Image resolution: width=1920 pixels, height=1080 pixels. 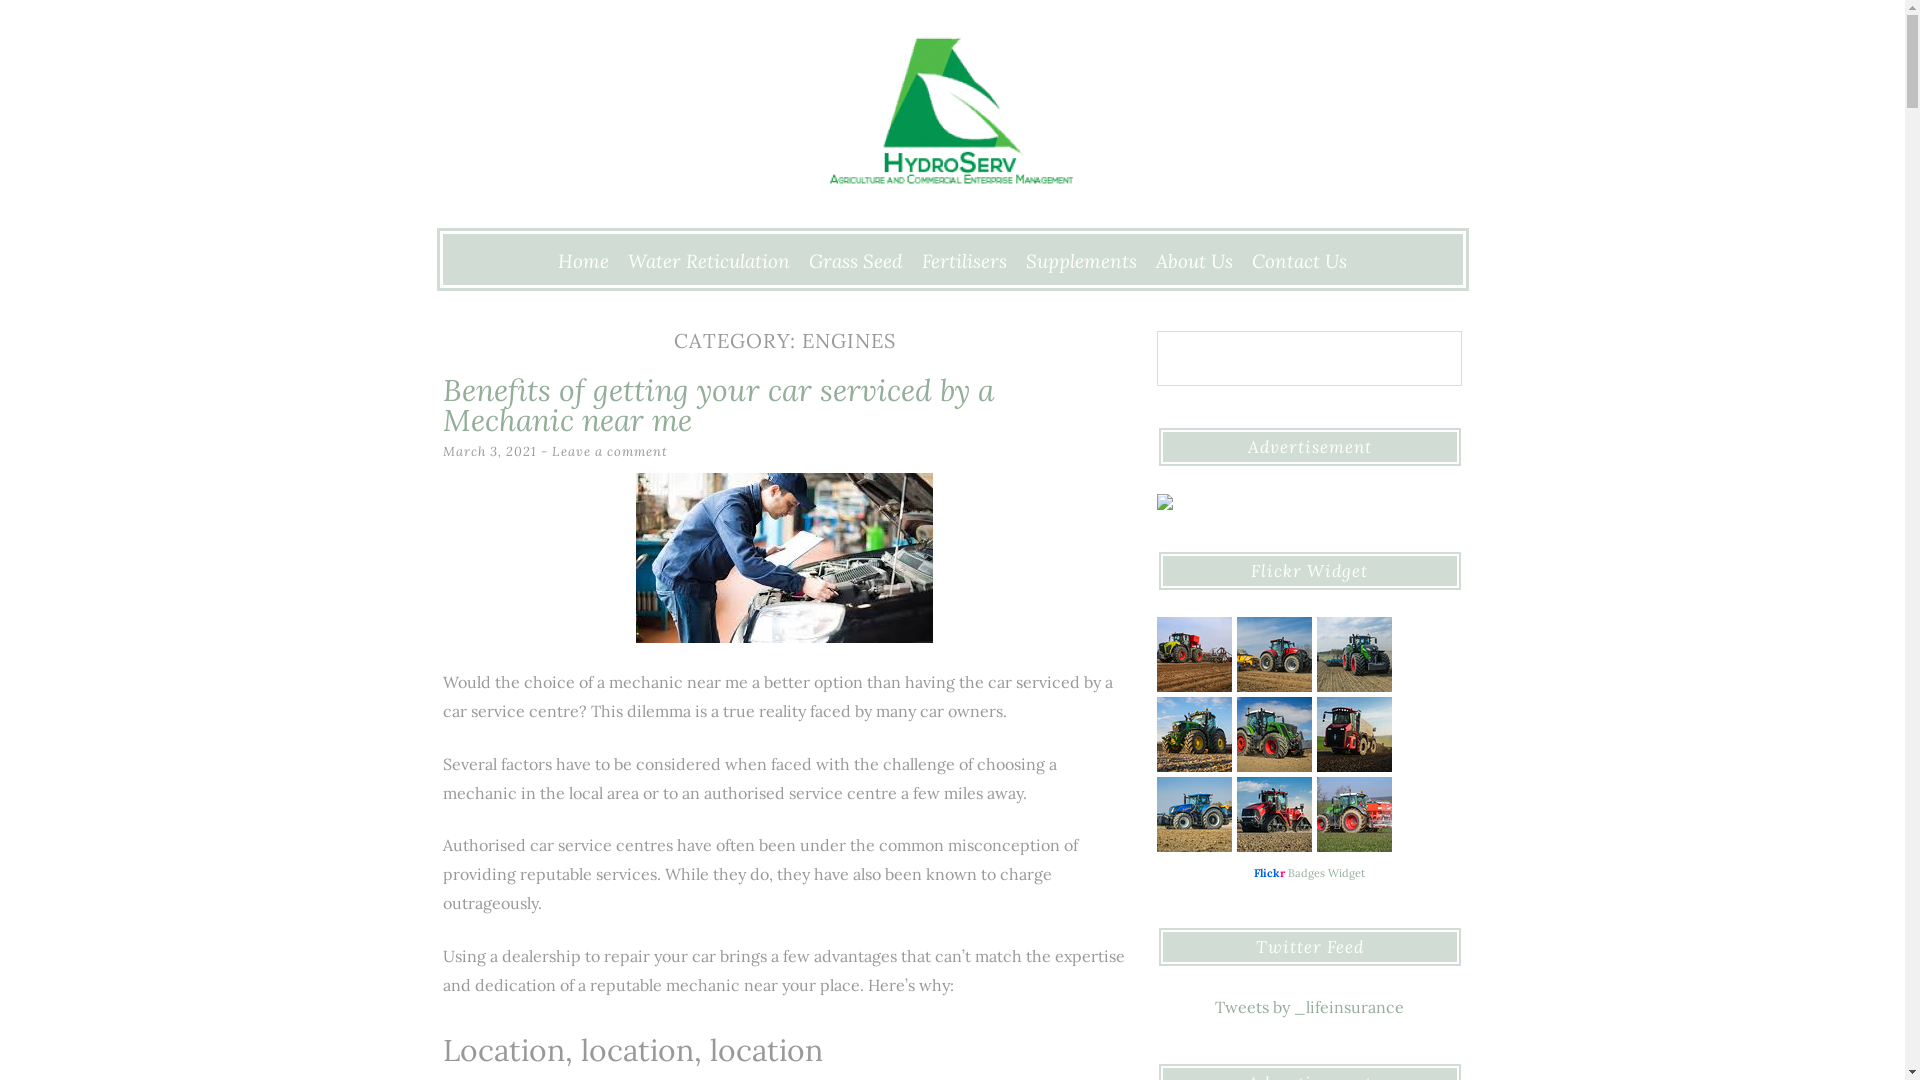 I want to click on Contact Us, so click(x=1300, y=261).